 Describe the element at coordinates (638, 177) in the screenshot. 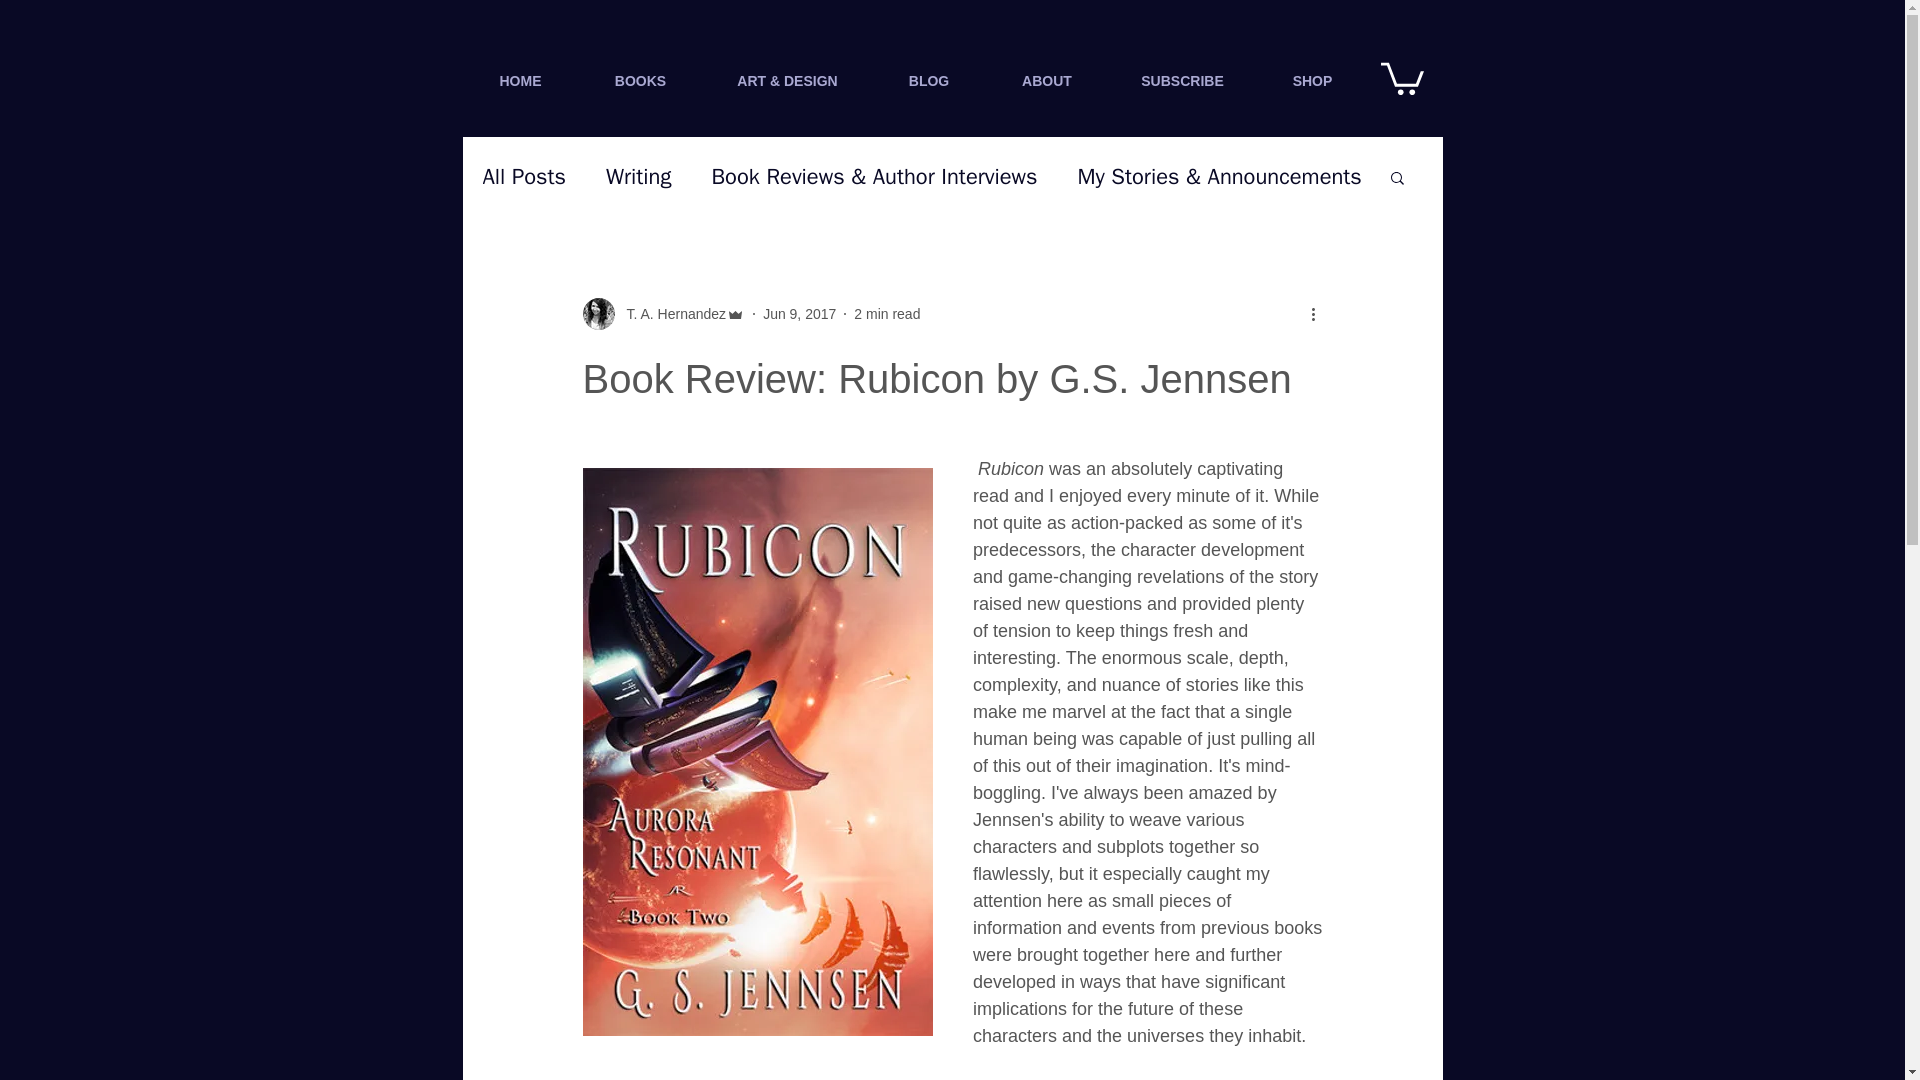

I see `Writing` at that location.